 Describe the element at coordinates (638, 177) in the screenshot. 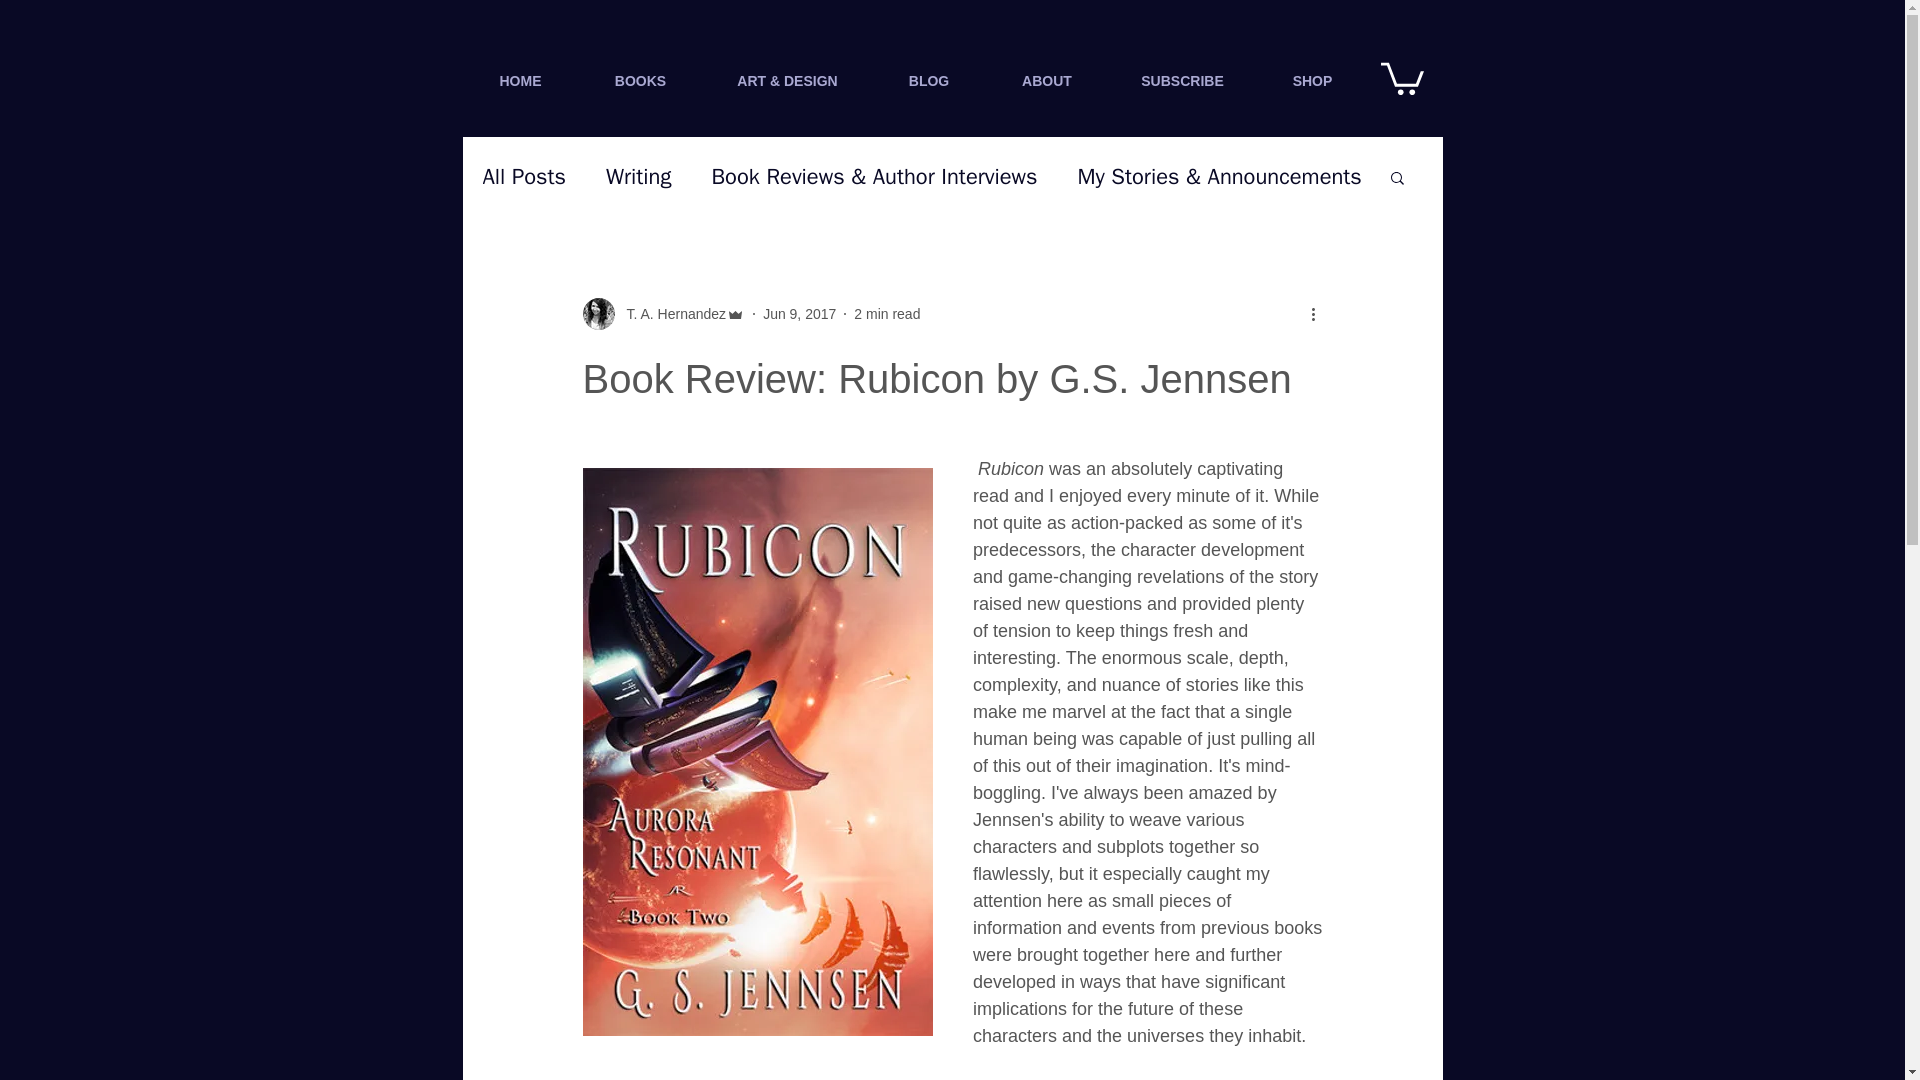

I see `Writing` at that location.